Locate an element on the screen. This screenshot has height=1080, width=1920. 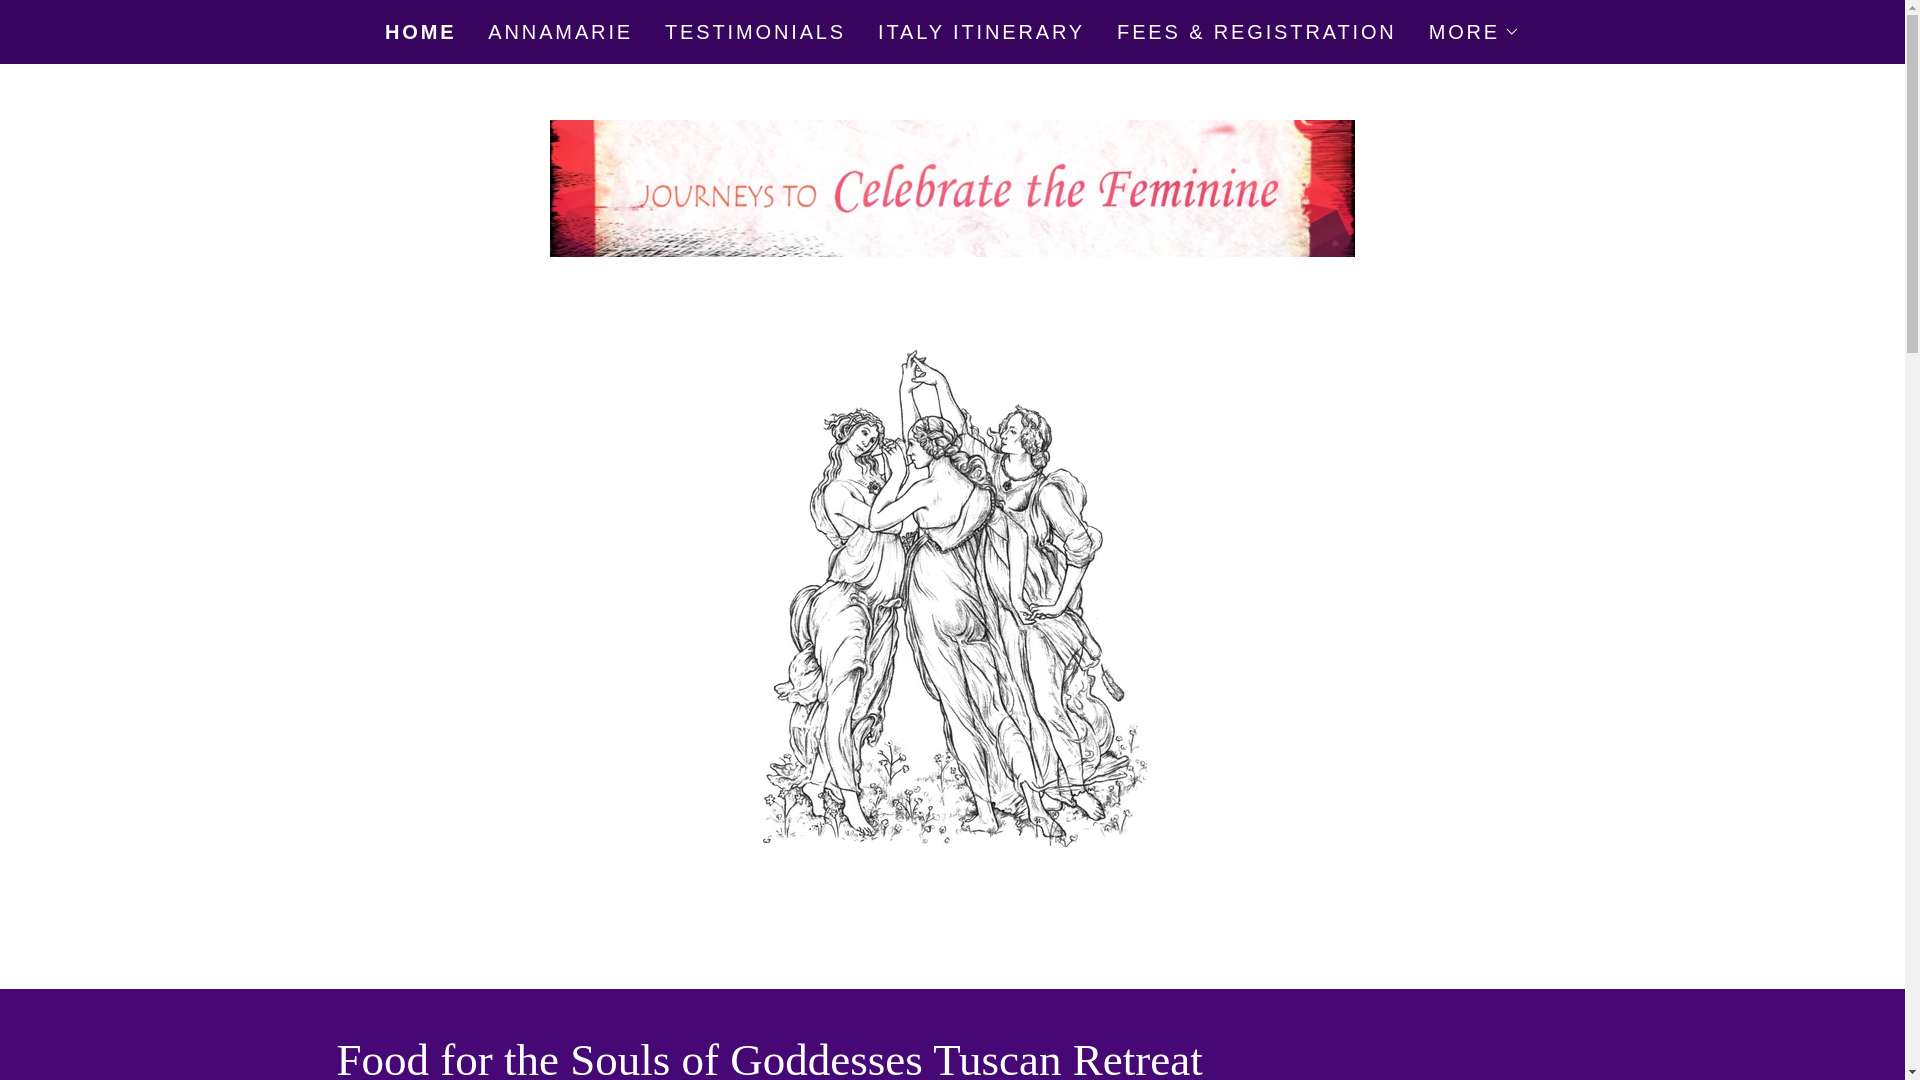
HOME is located at coordinates (420, 32).